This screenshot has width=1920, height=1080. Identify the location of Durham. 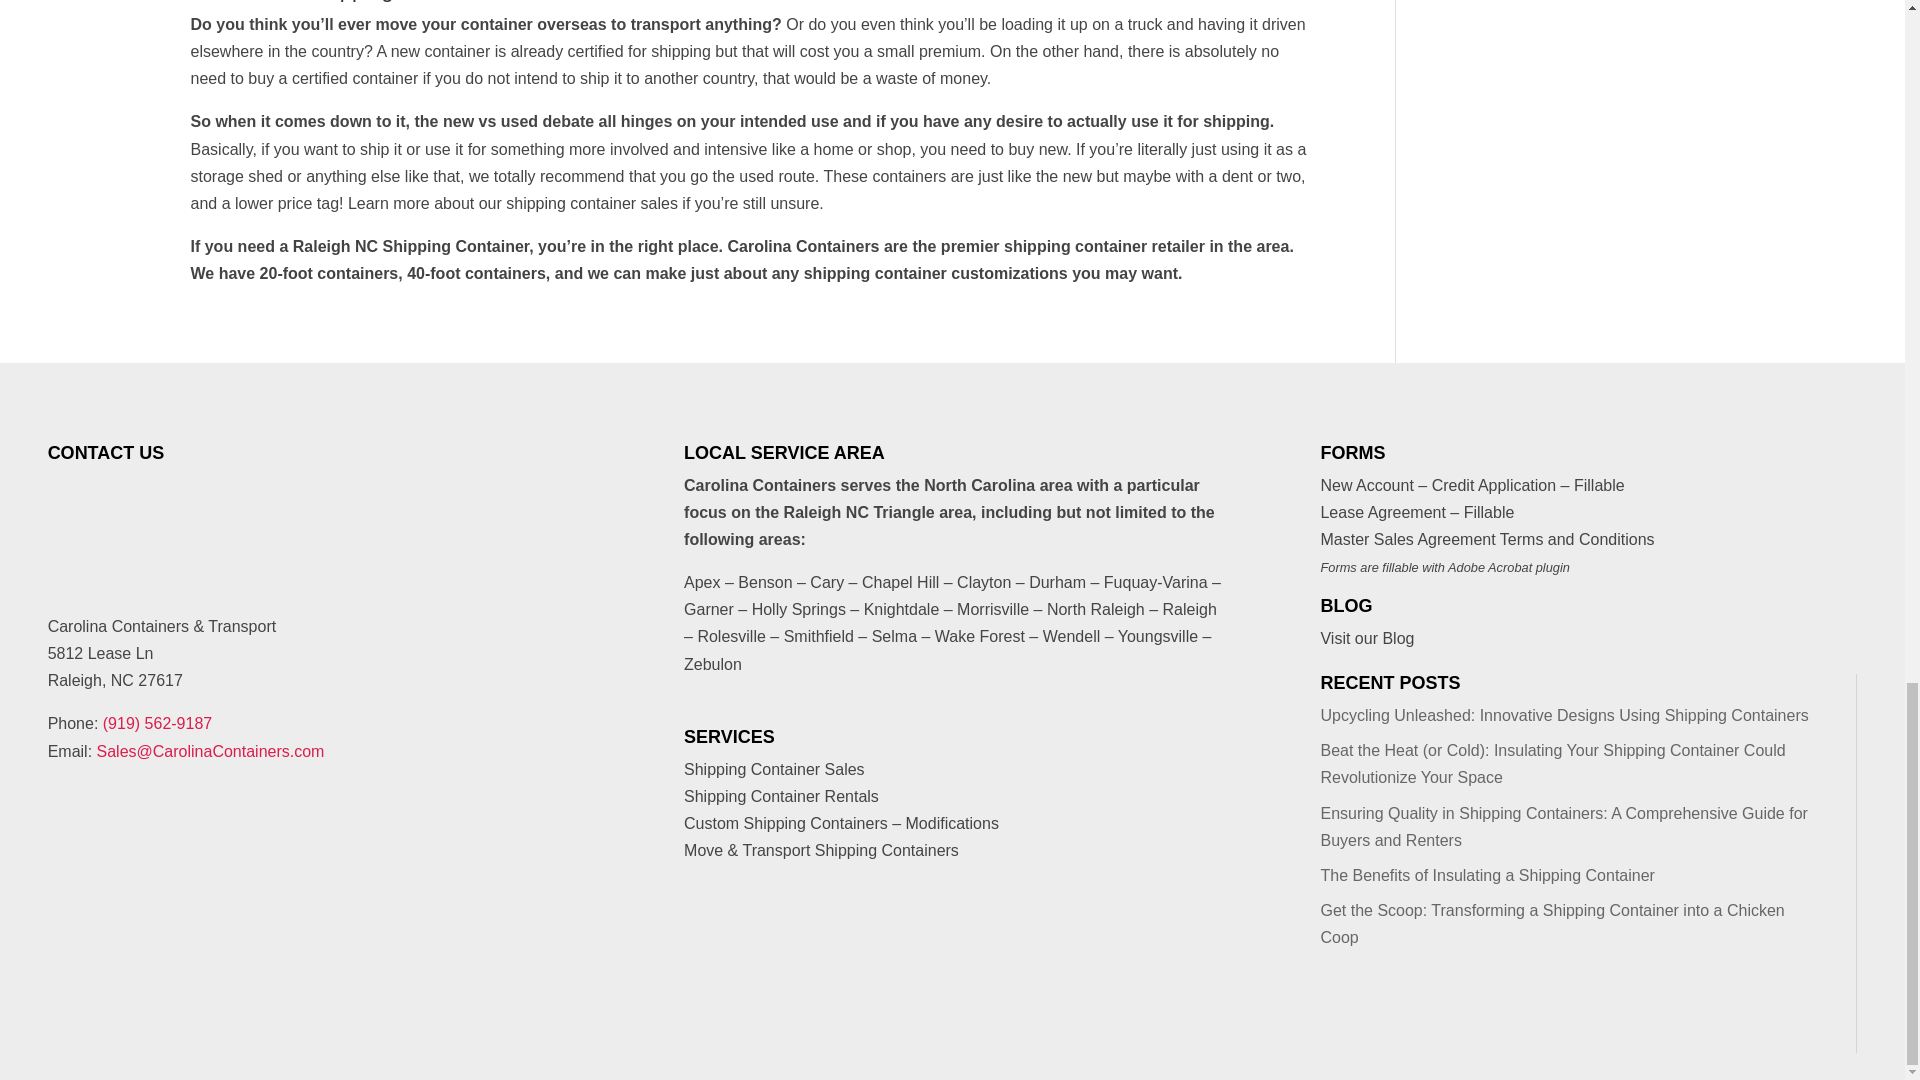
(1058, 582).